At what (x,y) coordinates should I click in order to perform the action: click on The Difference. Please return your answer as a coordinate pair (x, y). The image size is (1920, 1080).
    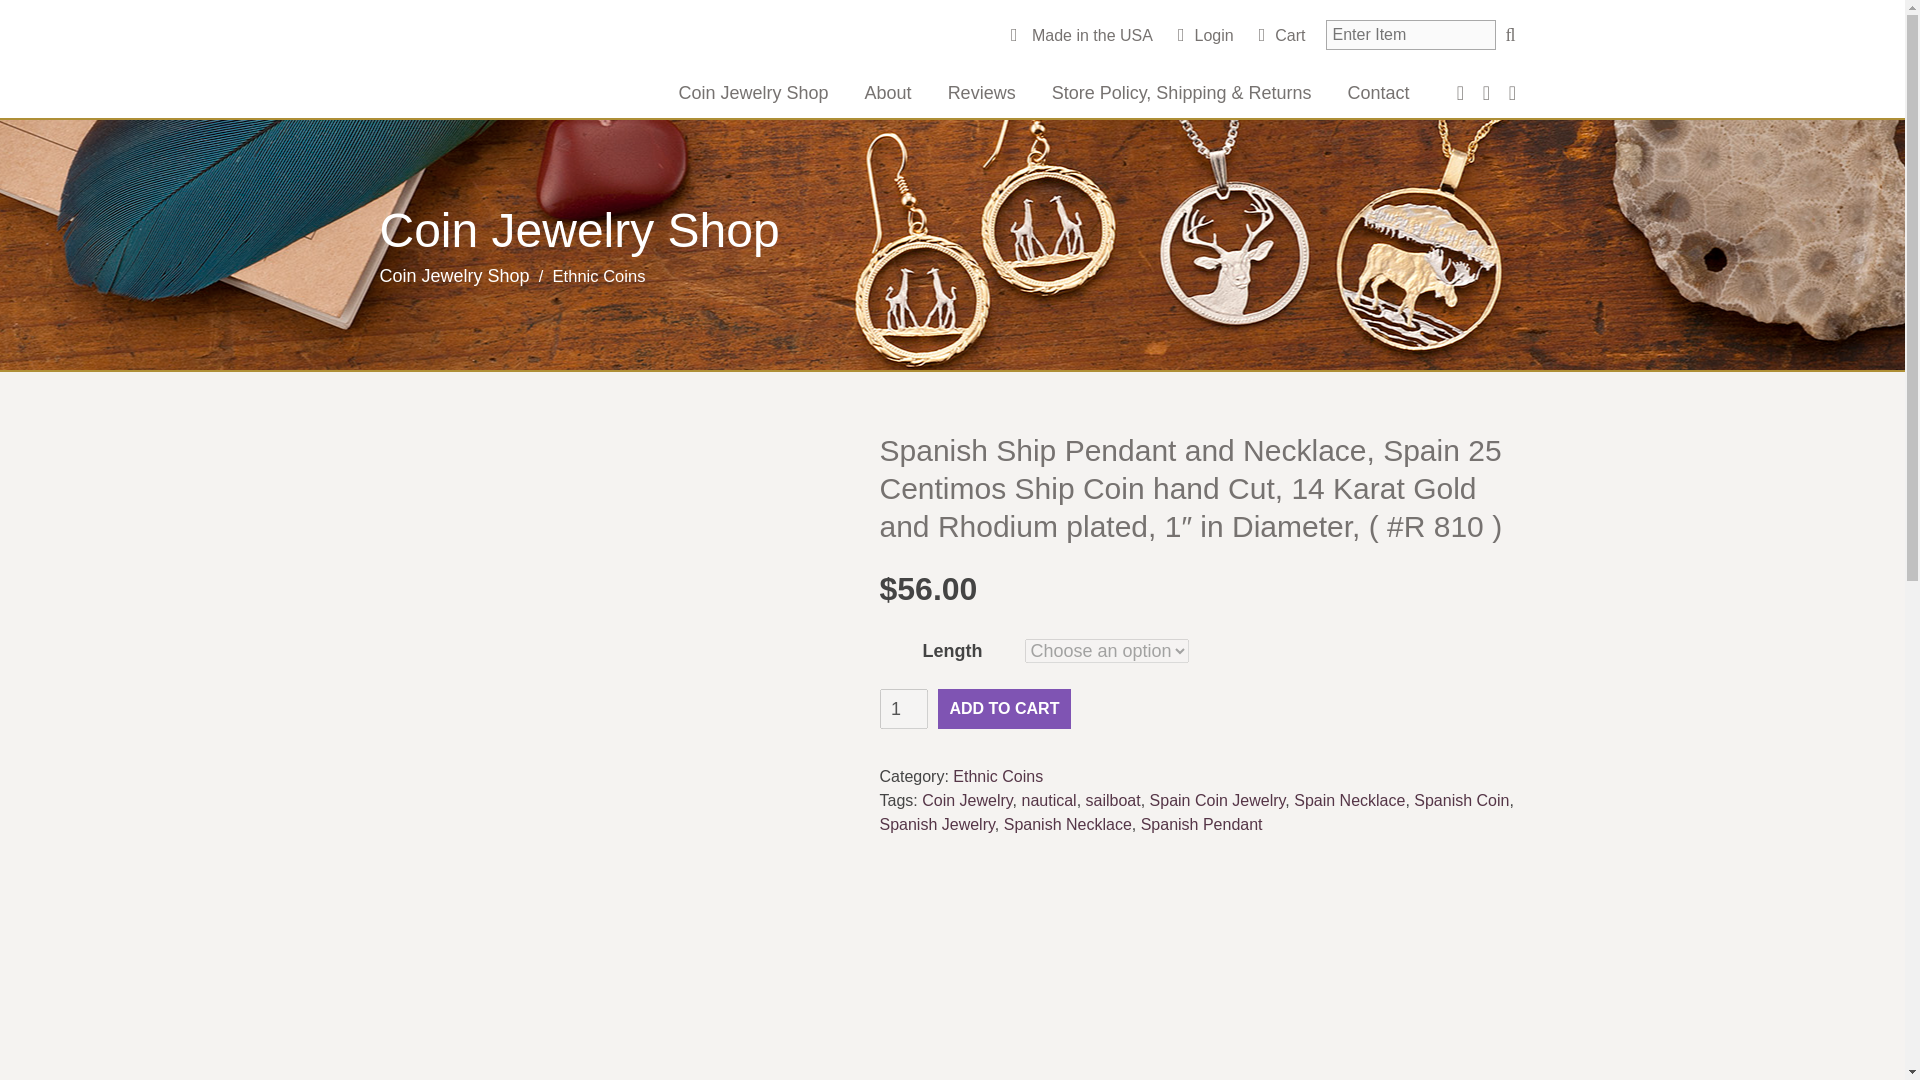
    Looking at the image, I should click on (525, 65).